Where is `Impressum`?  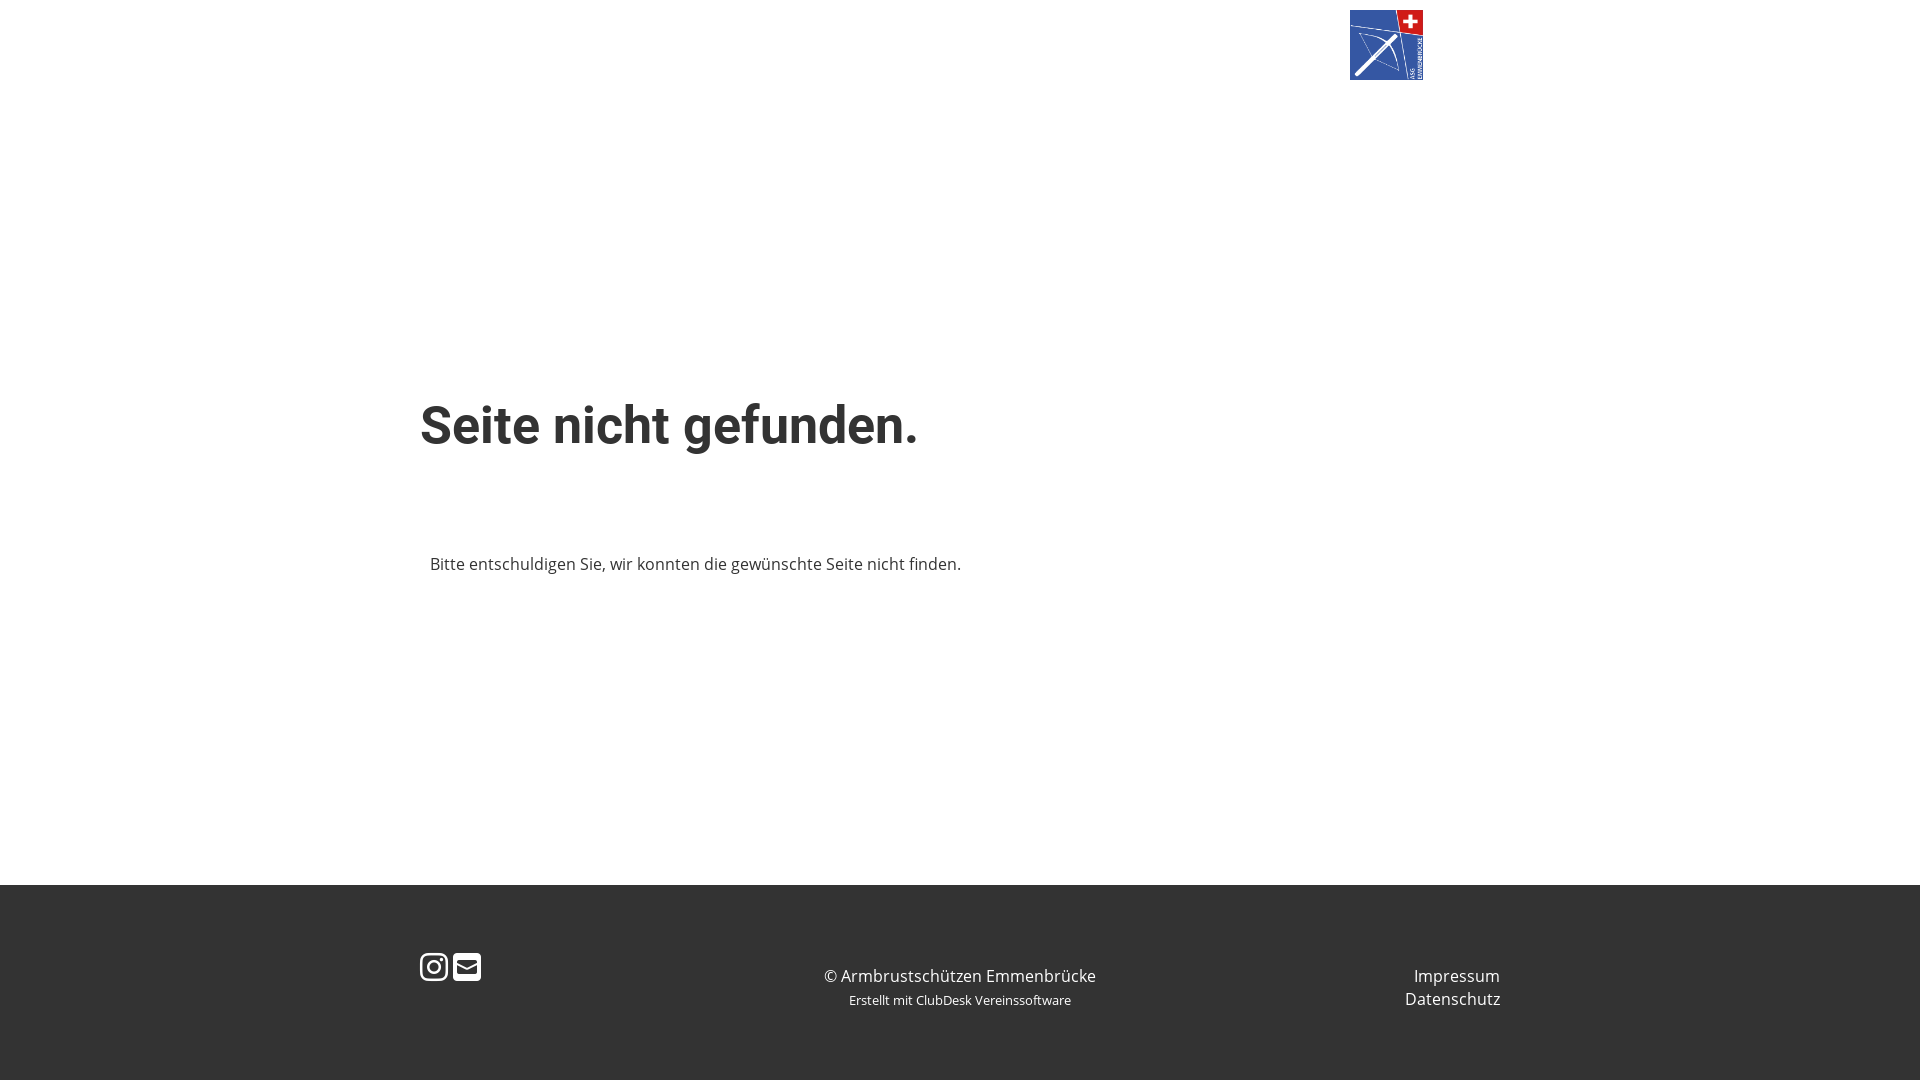 Impressum is located at coordinates (1457, 976).